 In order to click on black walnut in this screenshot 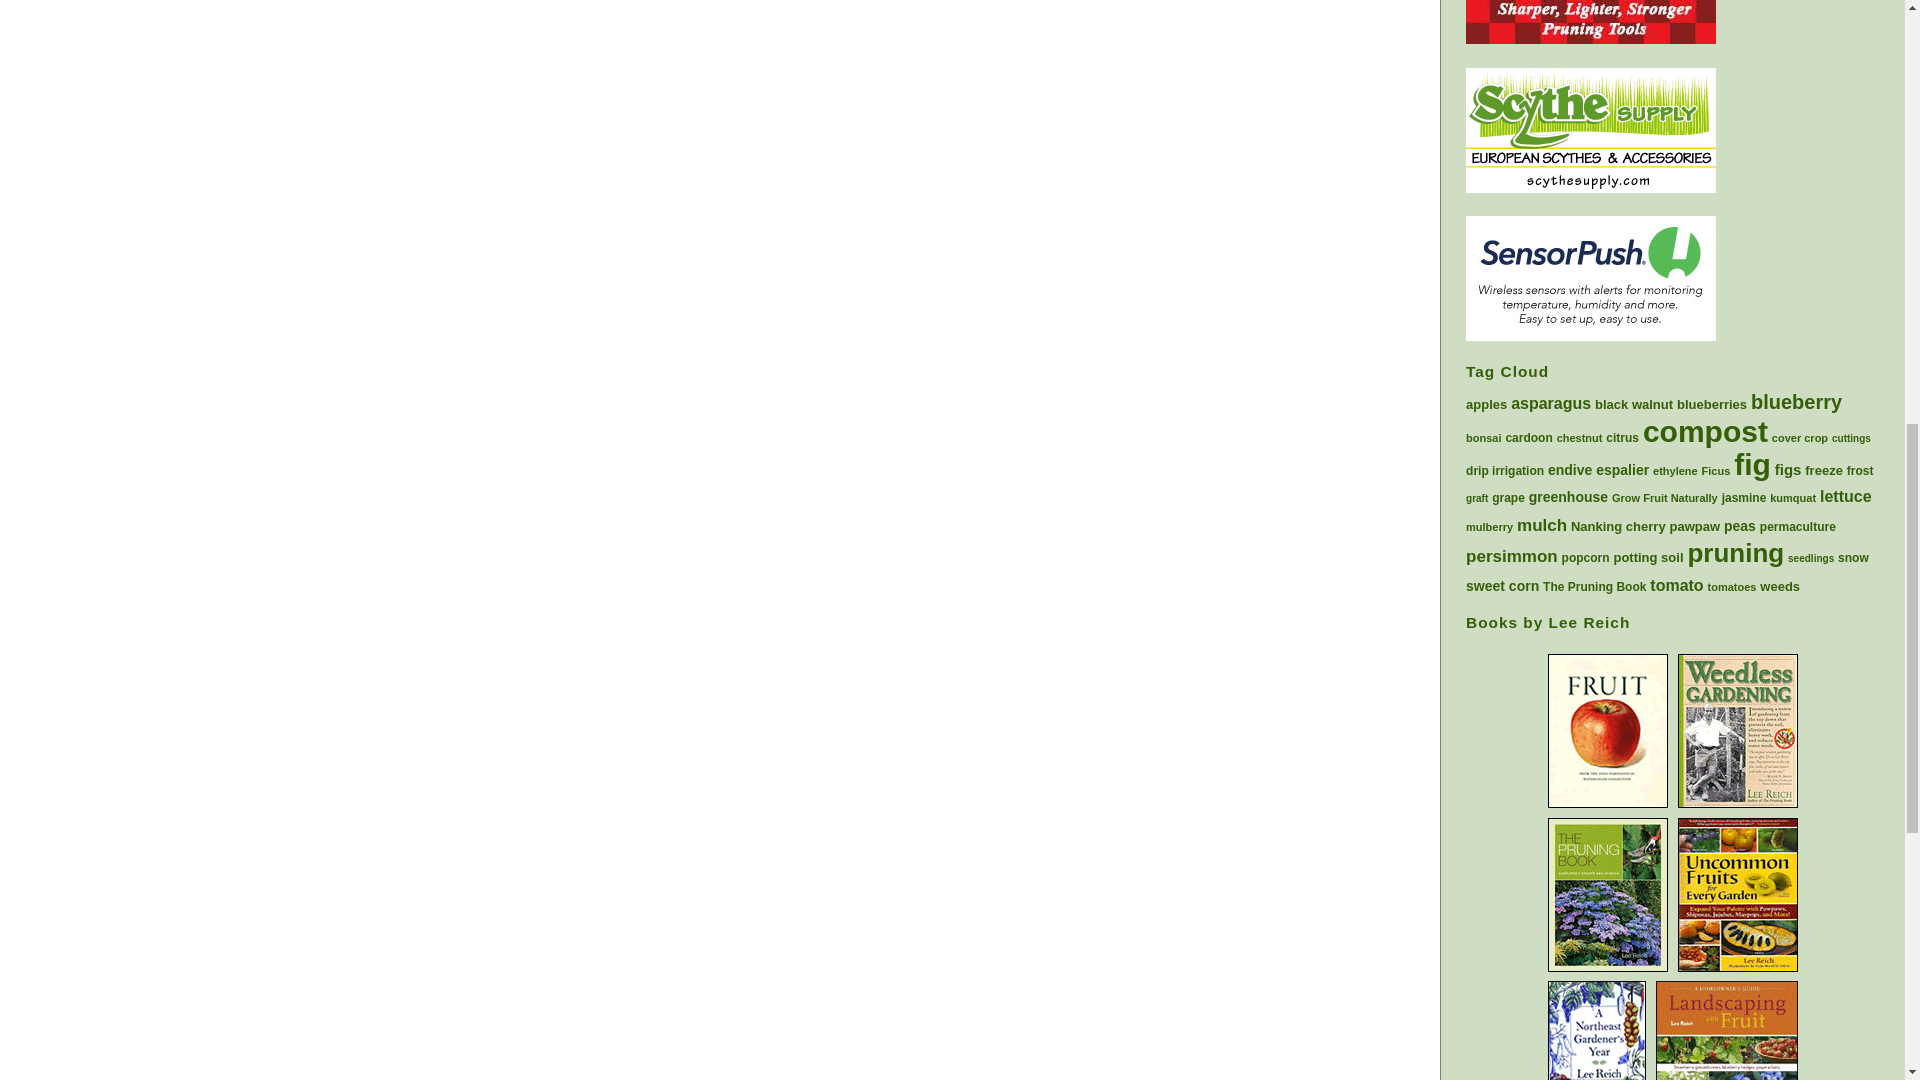, I will do `click(1634, 404)`.